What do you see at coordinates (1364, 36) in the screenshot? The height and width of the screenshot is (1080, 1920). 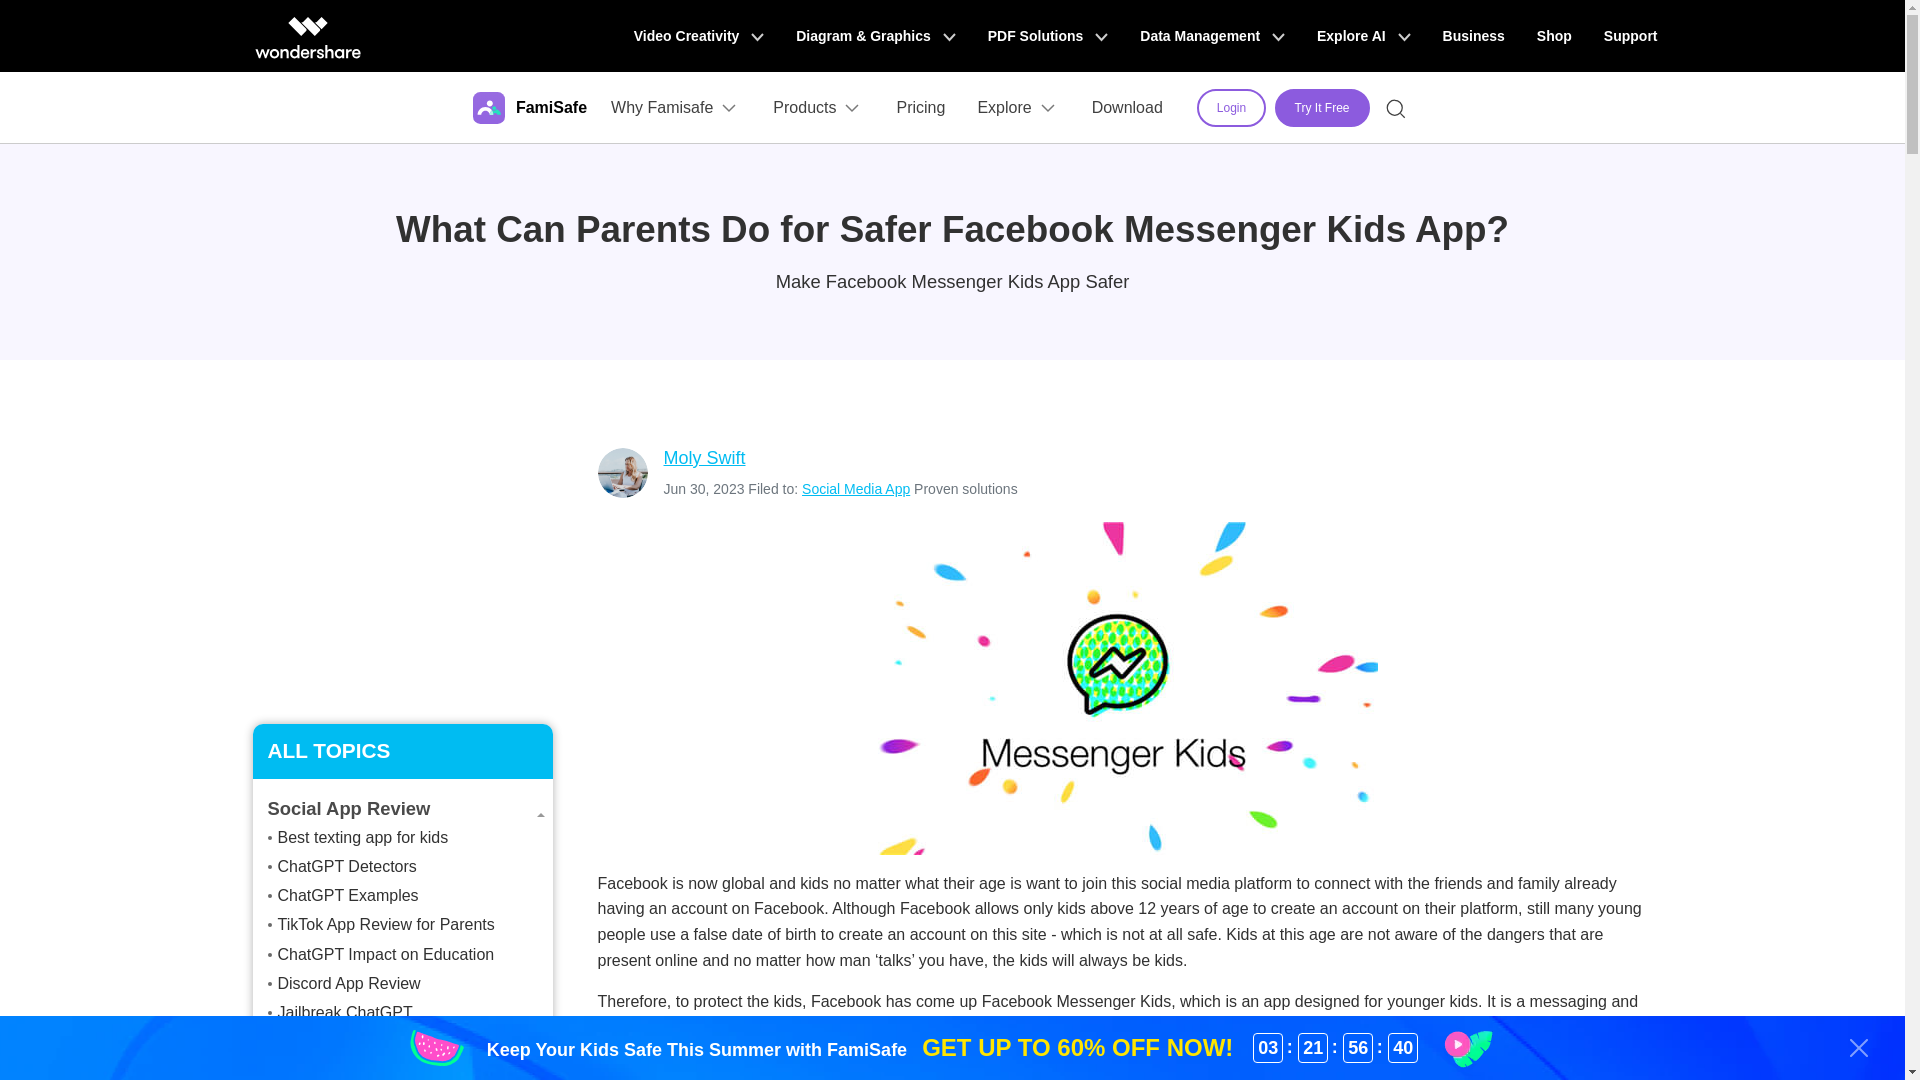 I see `Explore AI` at bounding box center [1364, 36].